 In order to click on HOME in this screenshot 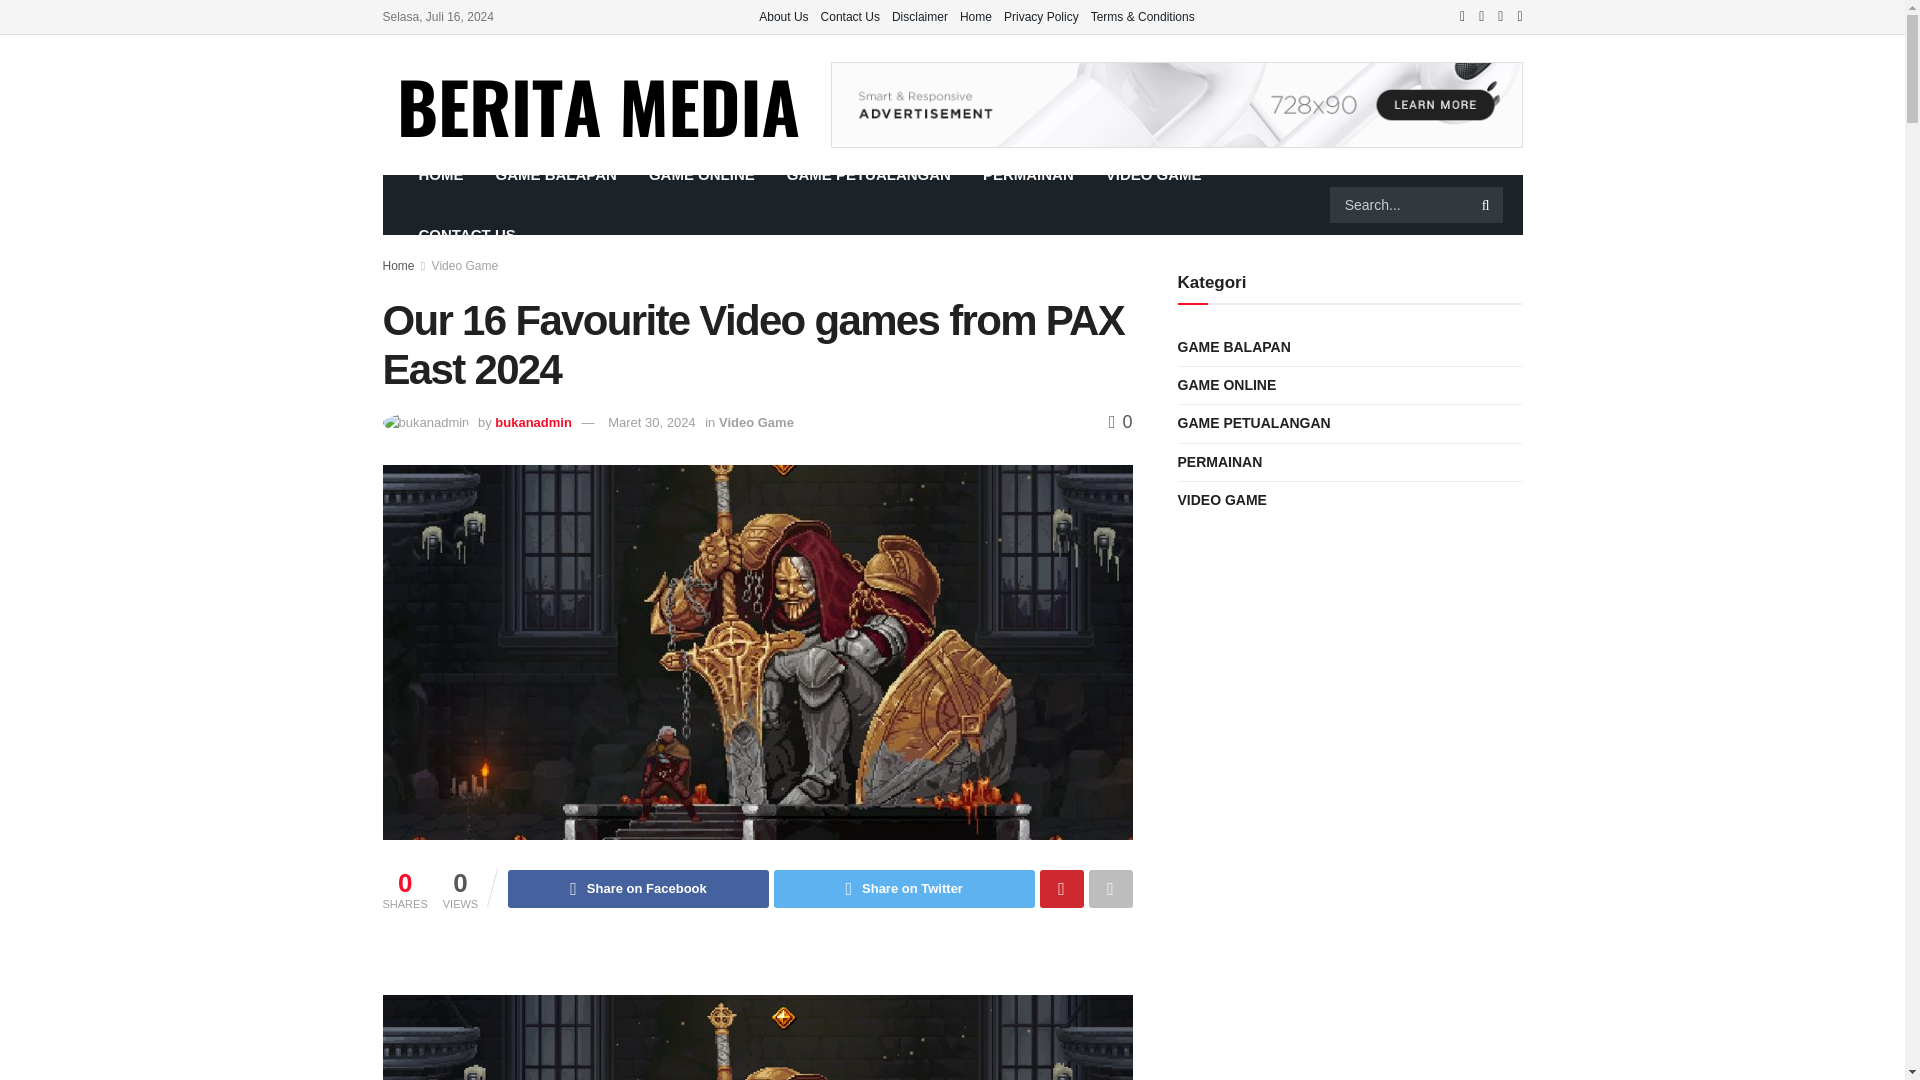, I will do `click(440, 174)`.